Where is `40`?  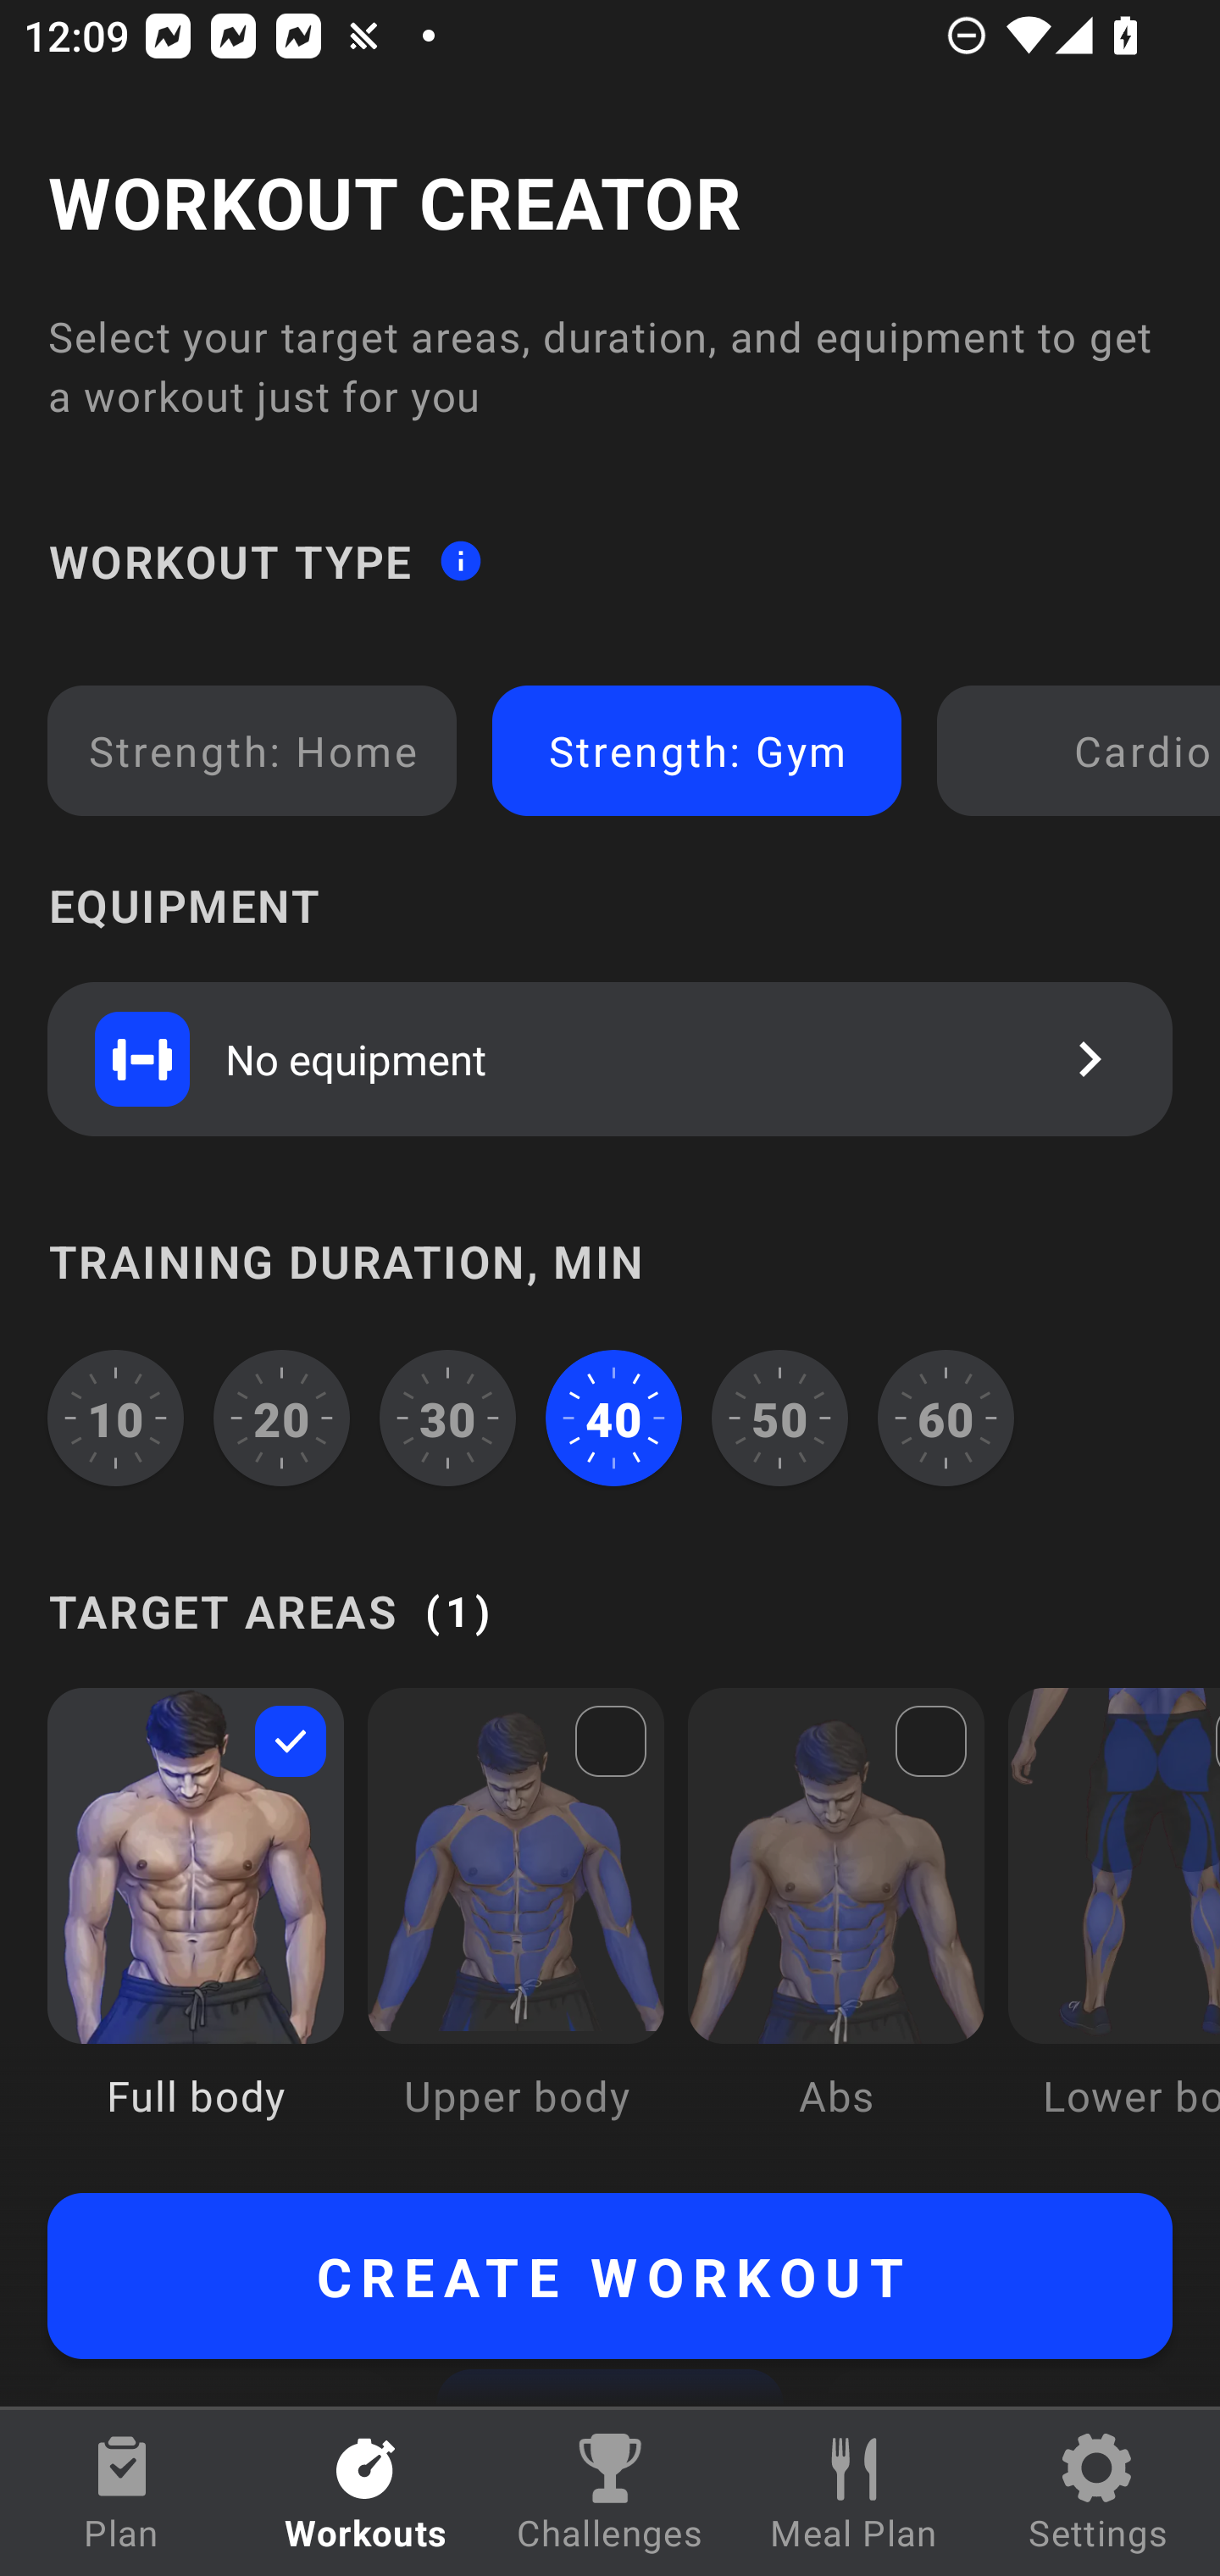
40 is located at coordinates (613, 1418).